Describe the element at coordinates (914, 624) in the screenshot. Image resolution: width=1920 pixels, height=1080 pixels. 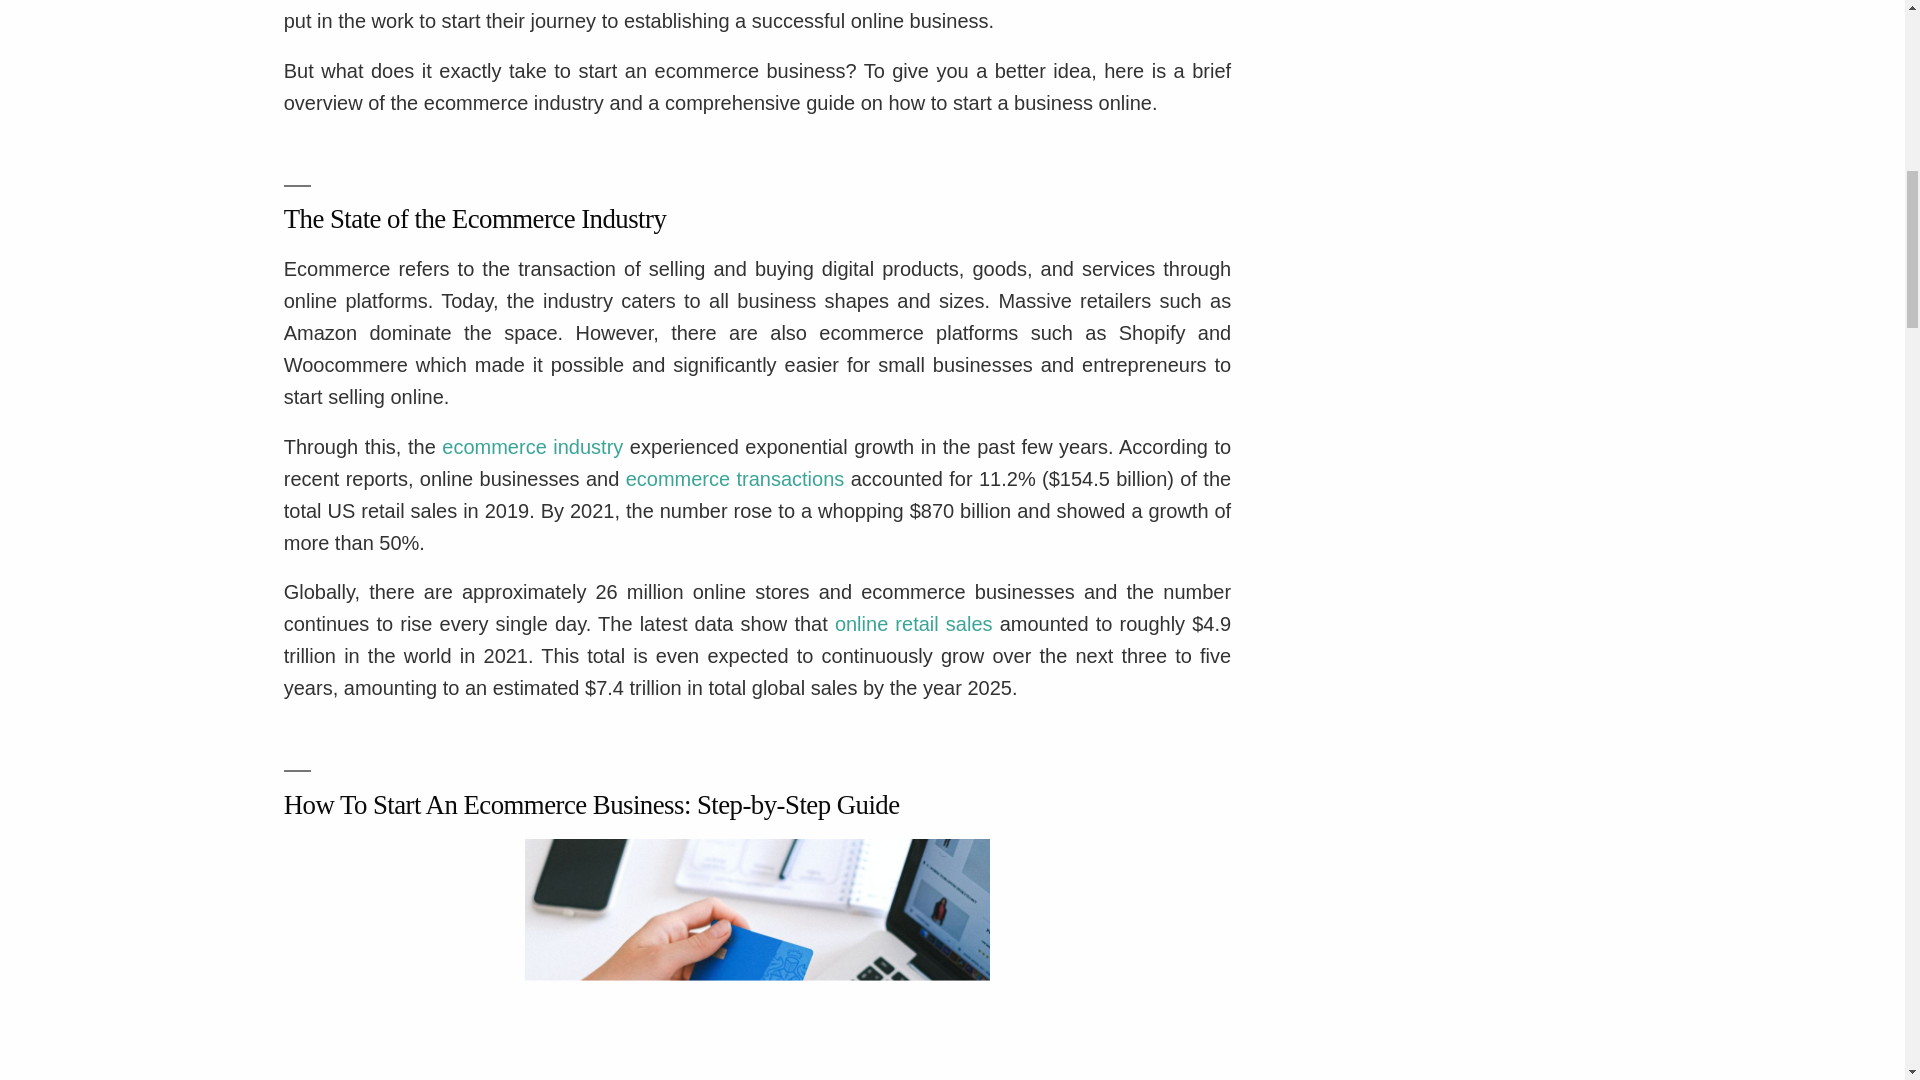
I see `online retail sales` at that location.